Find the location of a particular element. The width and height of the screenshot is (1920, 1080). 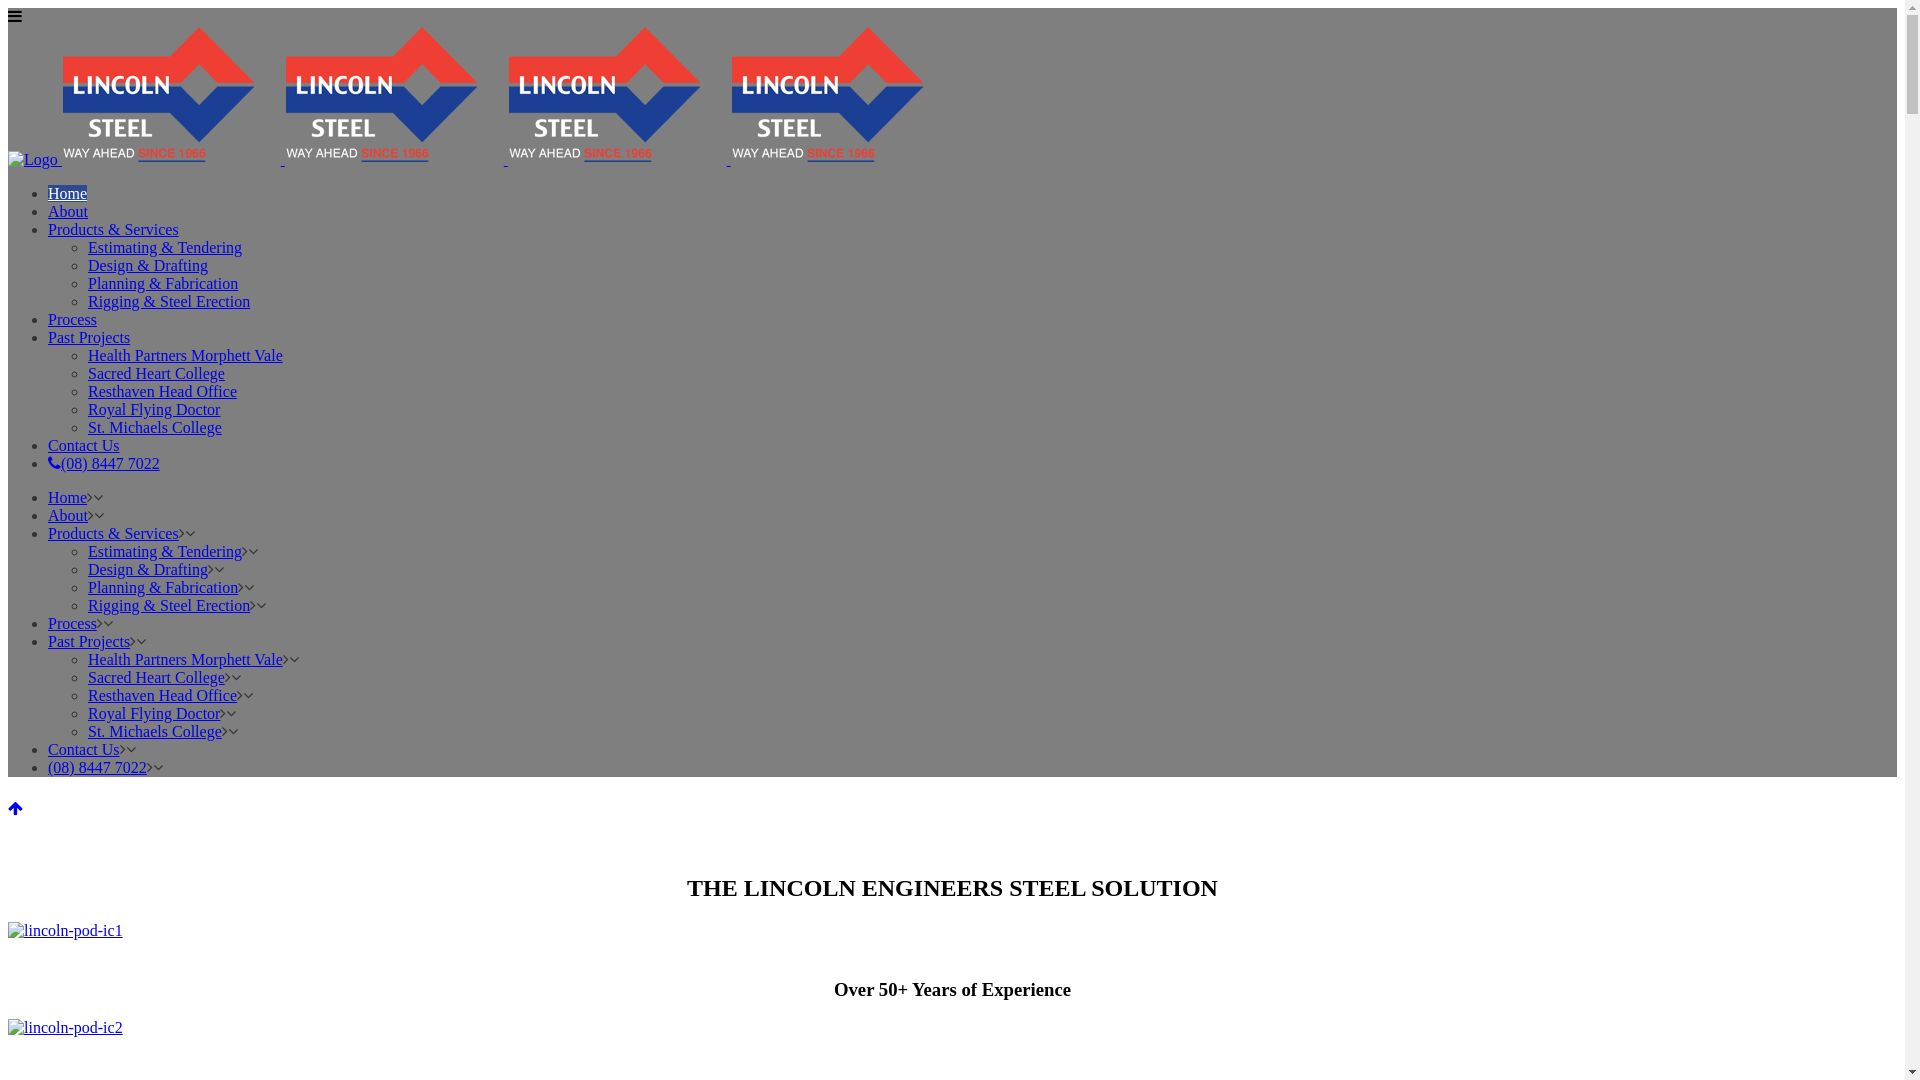

Home is located at coordinates (68, 194).